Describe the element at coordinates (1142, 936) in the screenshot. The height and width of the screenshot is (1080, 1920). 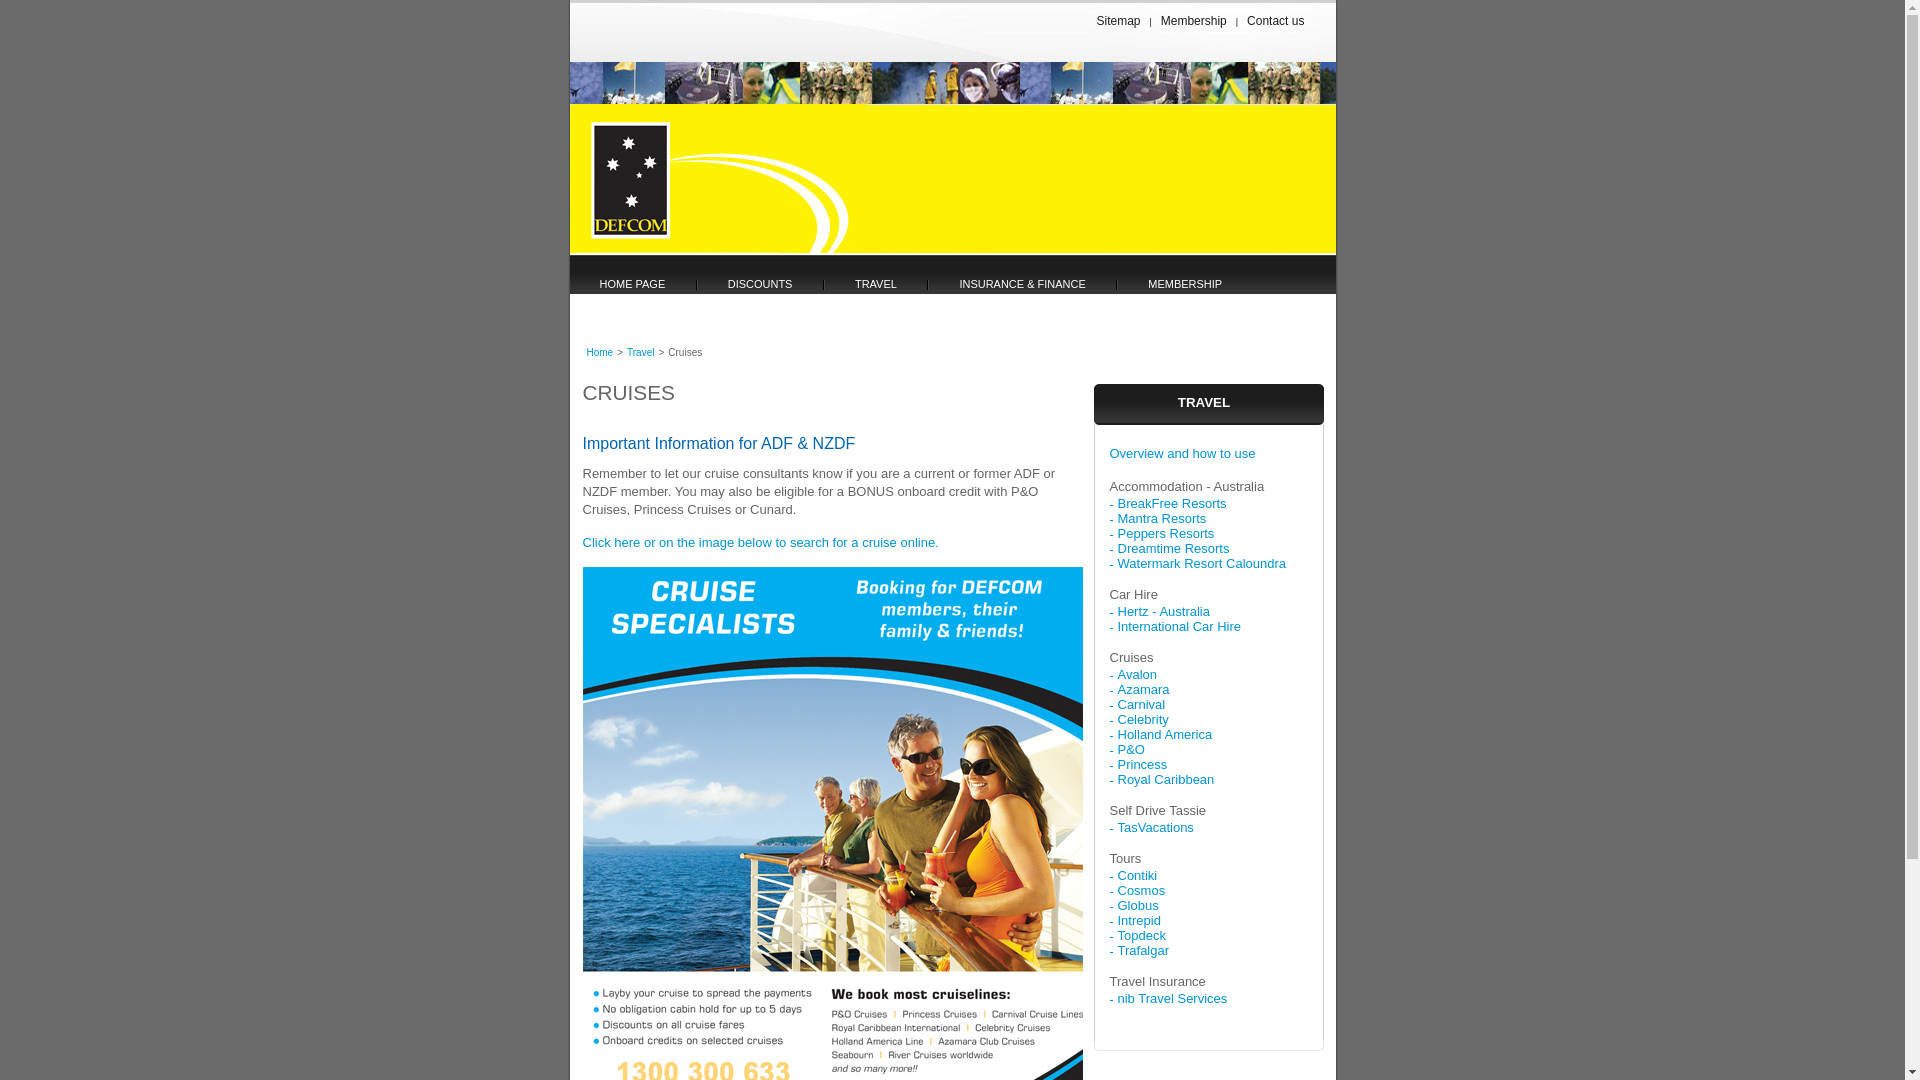
I see `Topdeck` at that location.